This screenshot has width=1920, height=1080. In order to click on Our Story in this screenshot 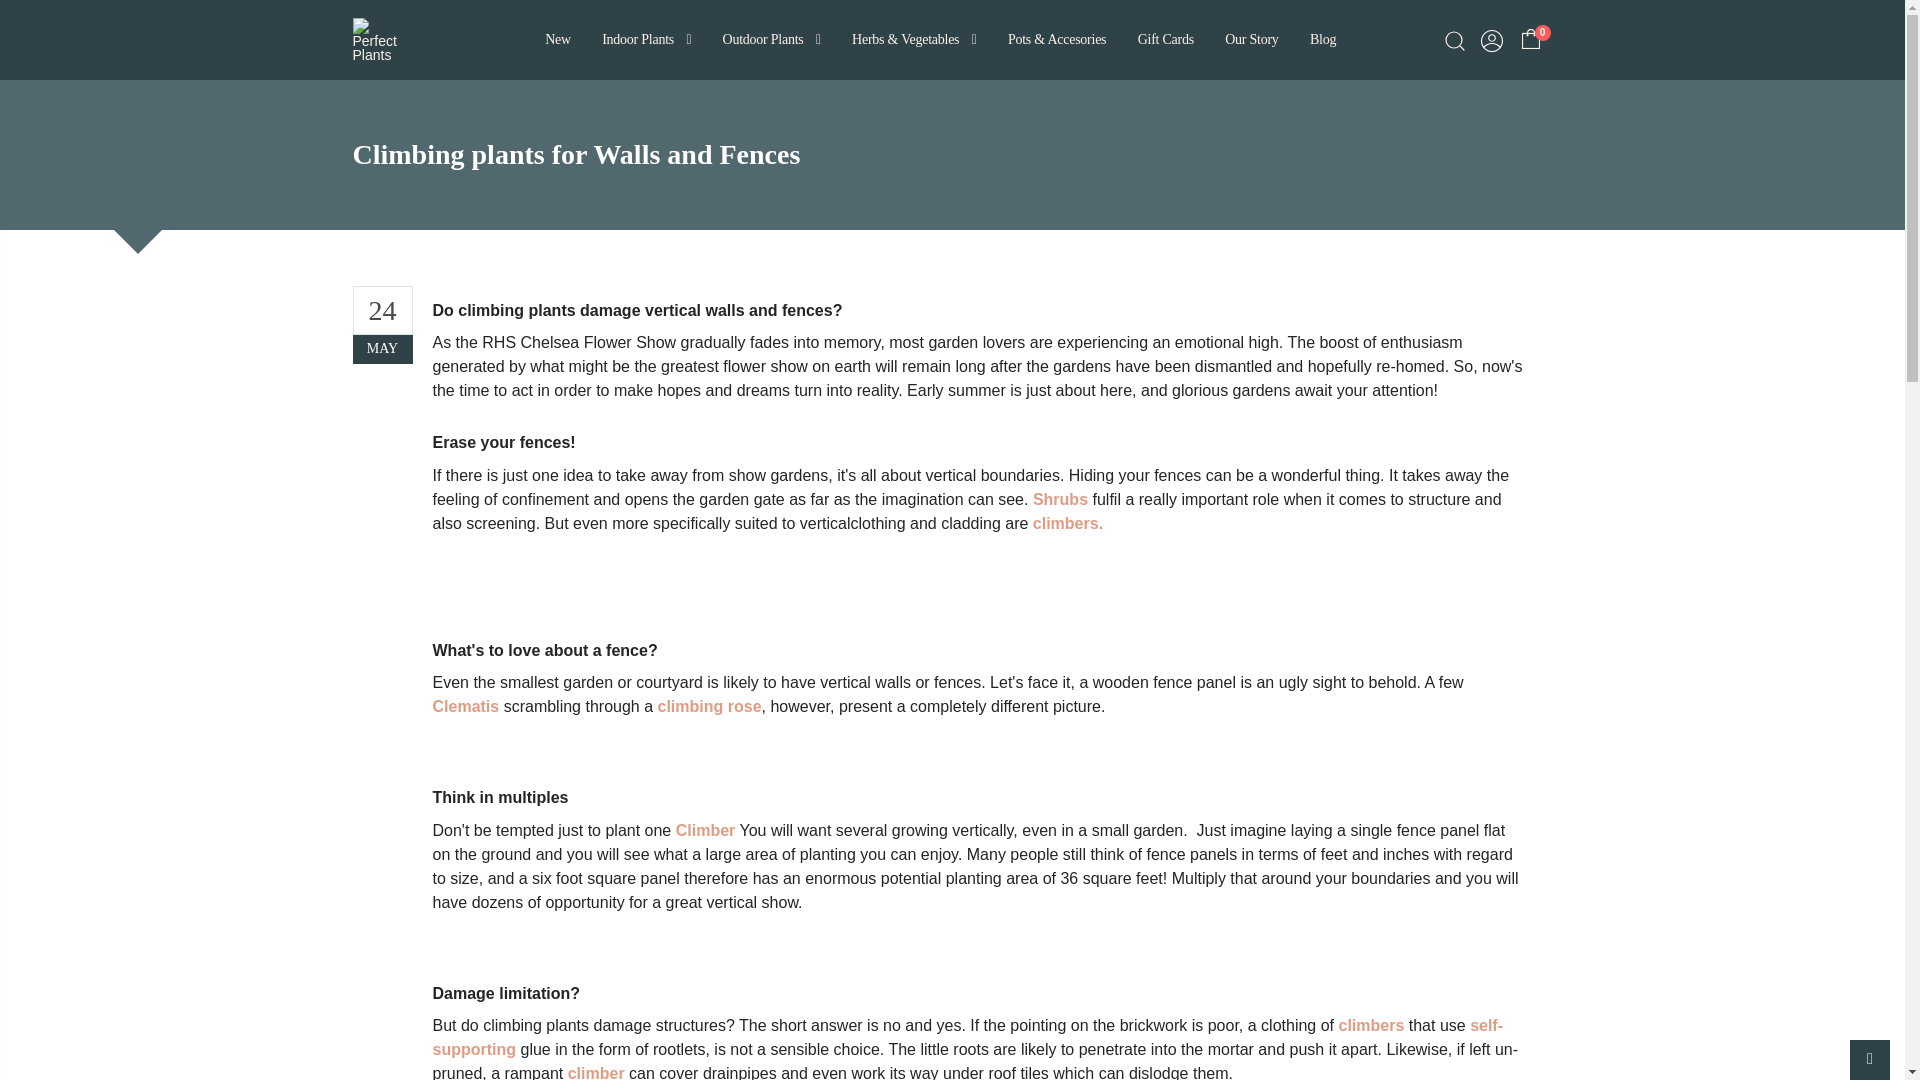, I will do `click(1250, 40)`.